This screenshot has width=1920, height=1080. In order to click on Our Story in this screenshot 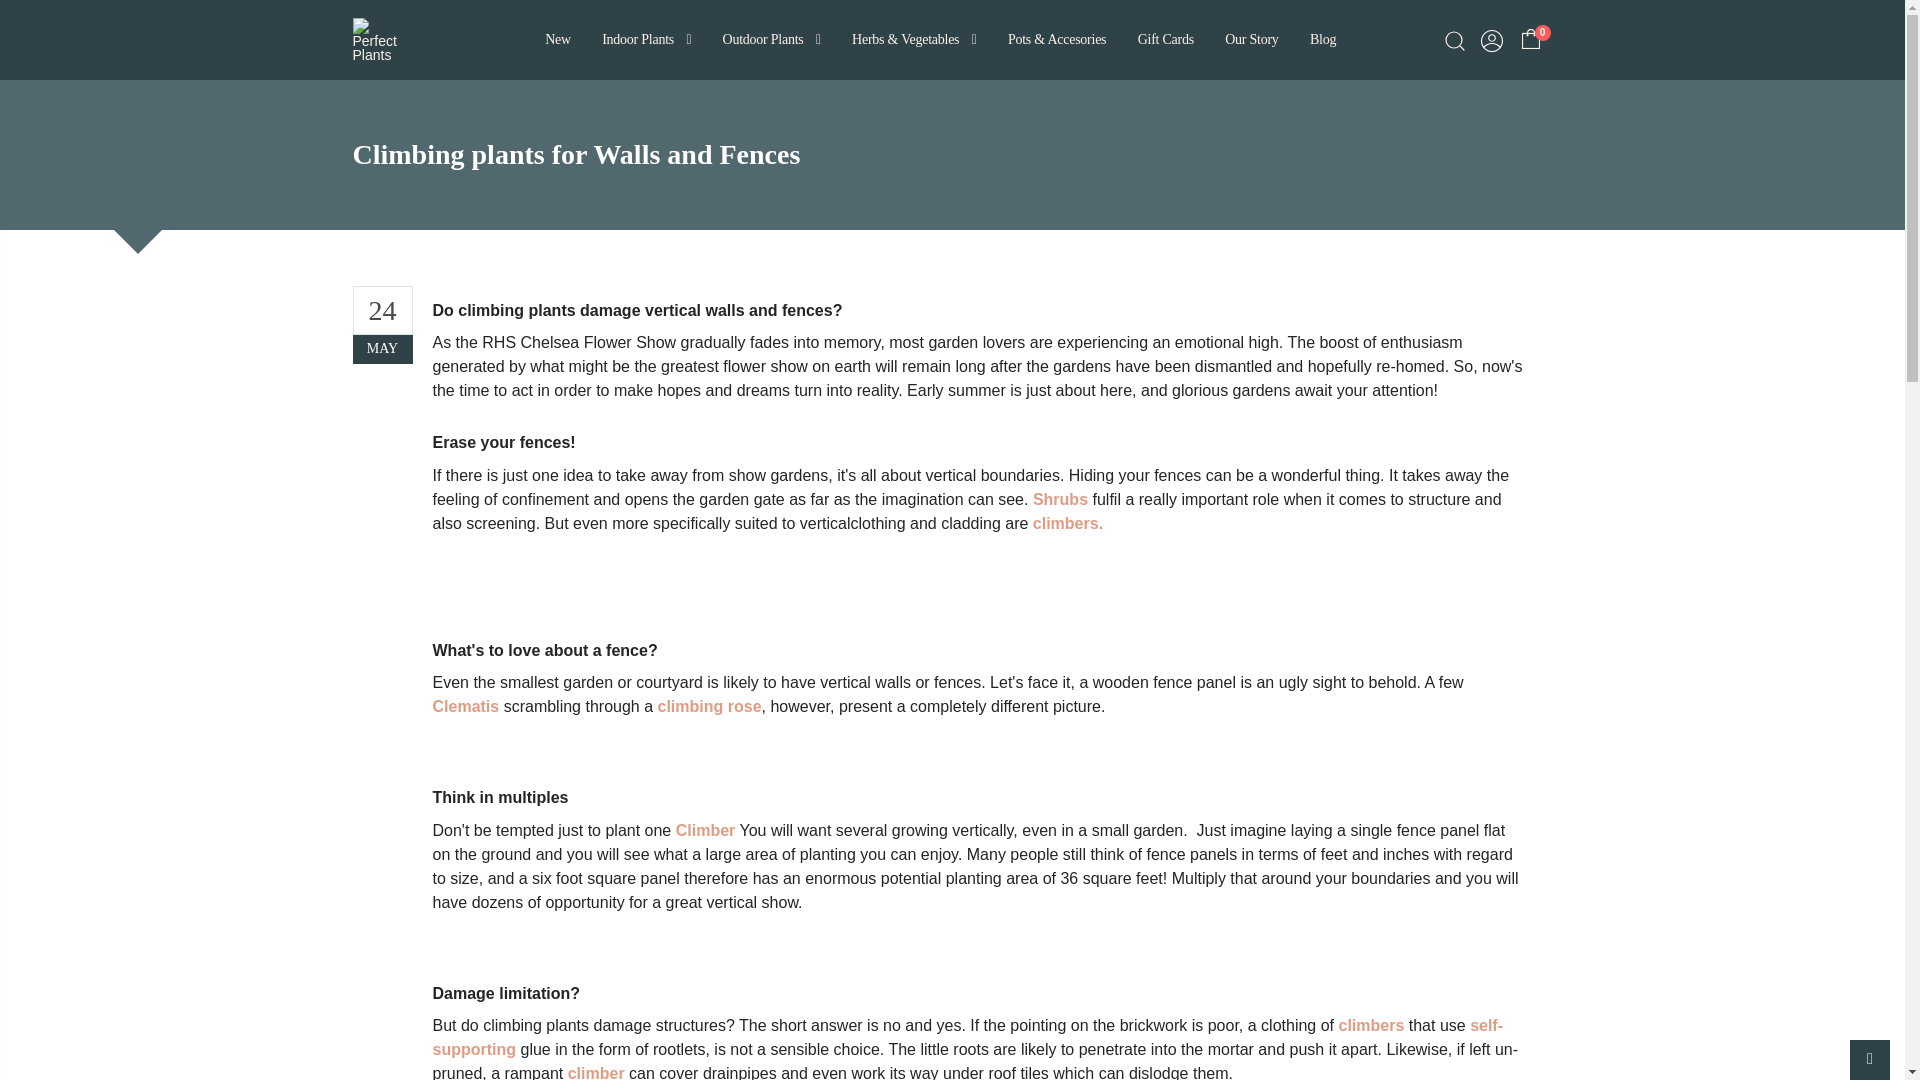, I will do `click(1250, 40)`.